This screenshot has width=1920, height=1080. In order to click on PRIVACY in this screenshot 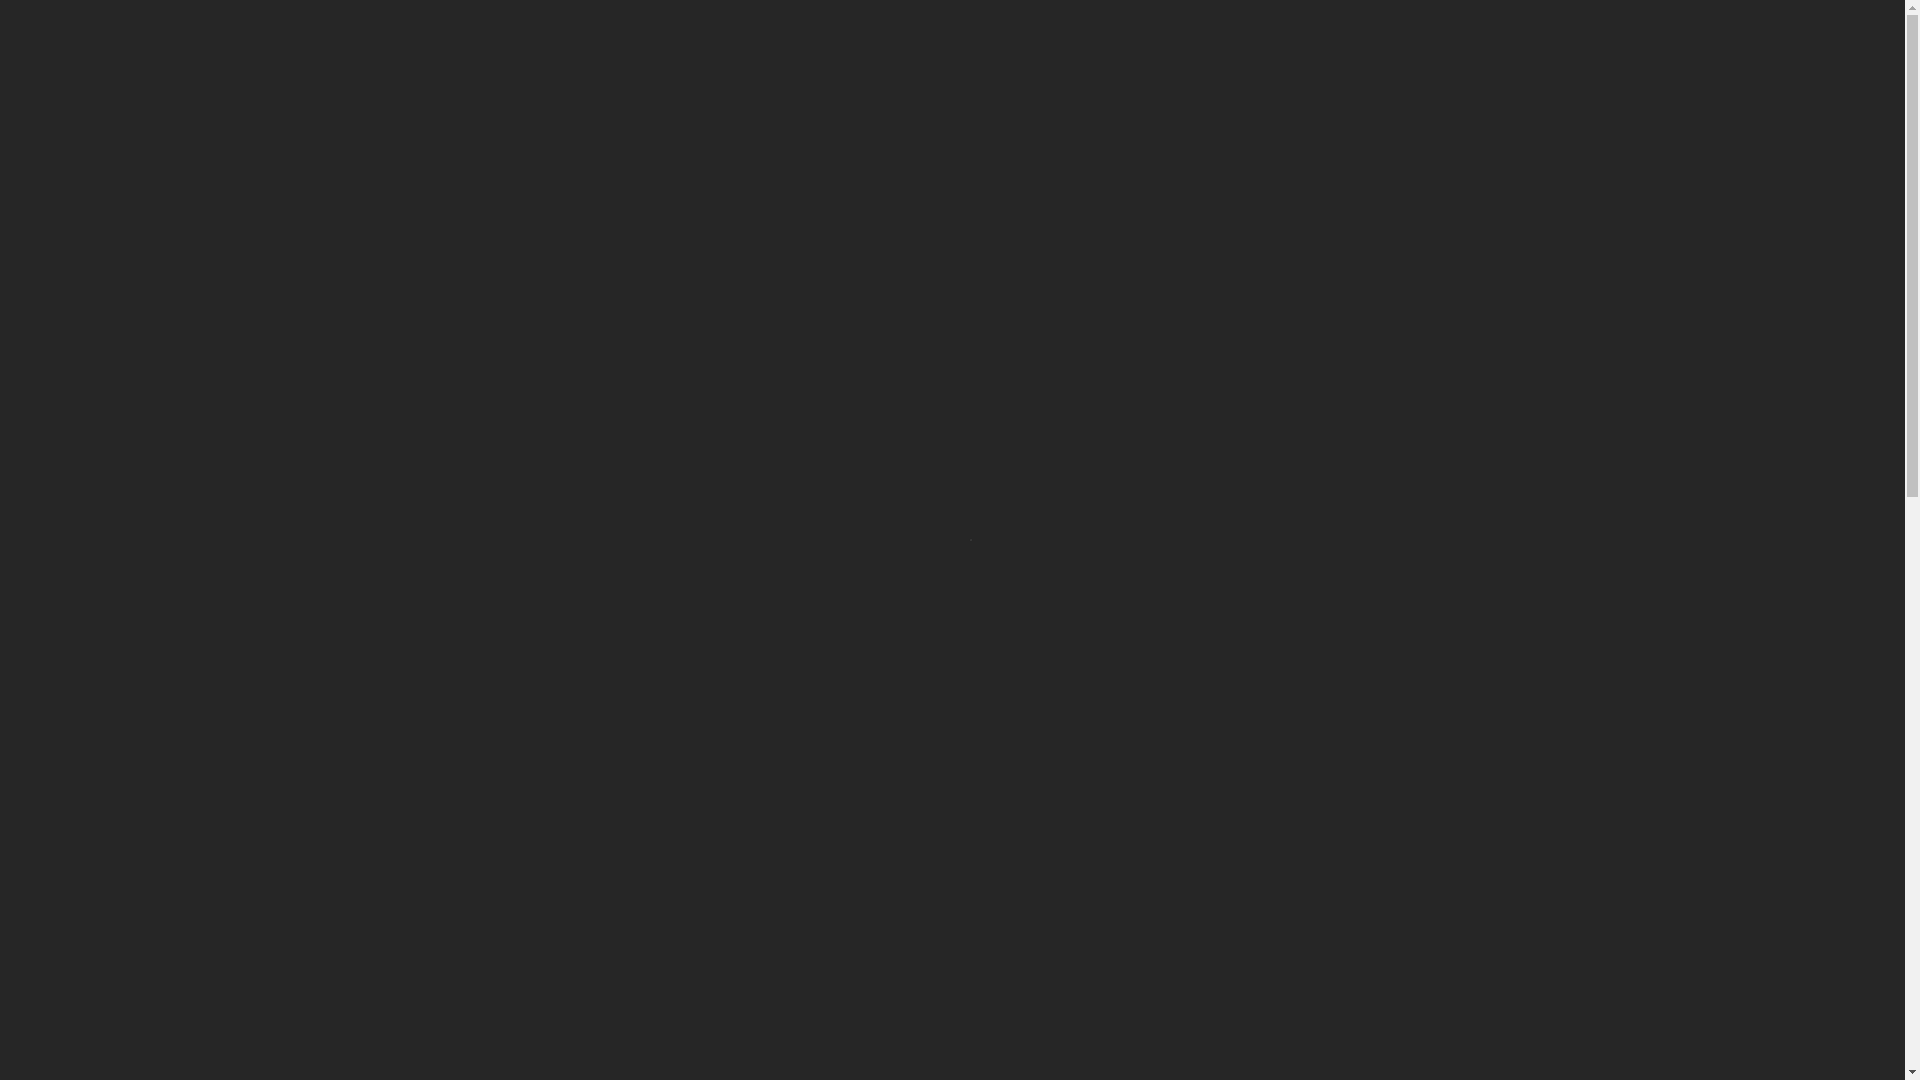, I will do `click(1232, 120)`.